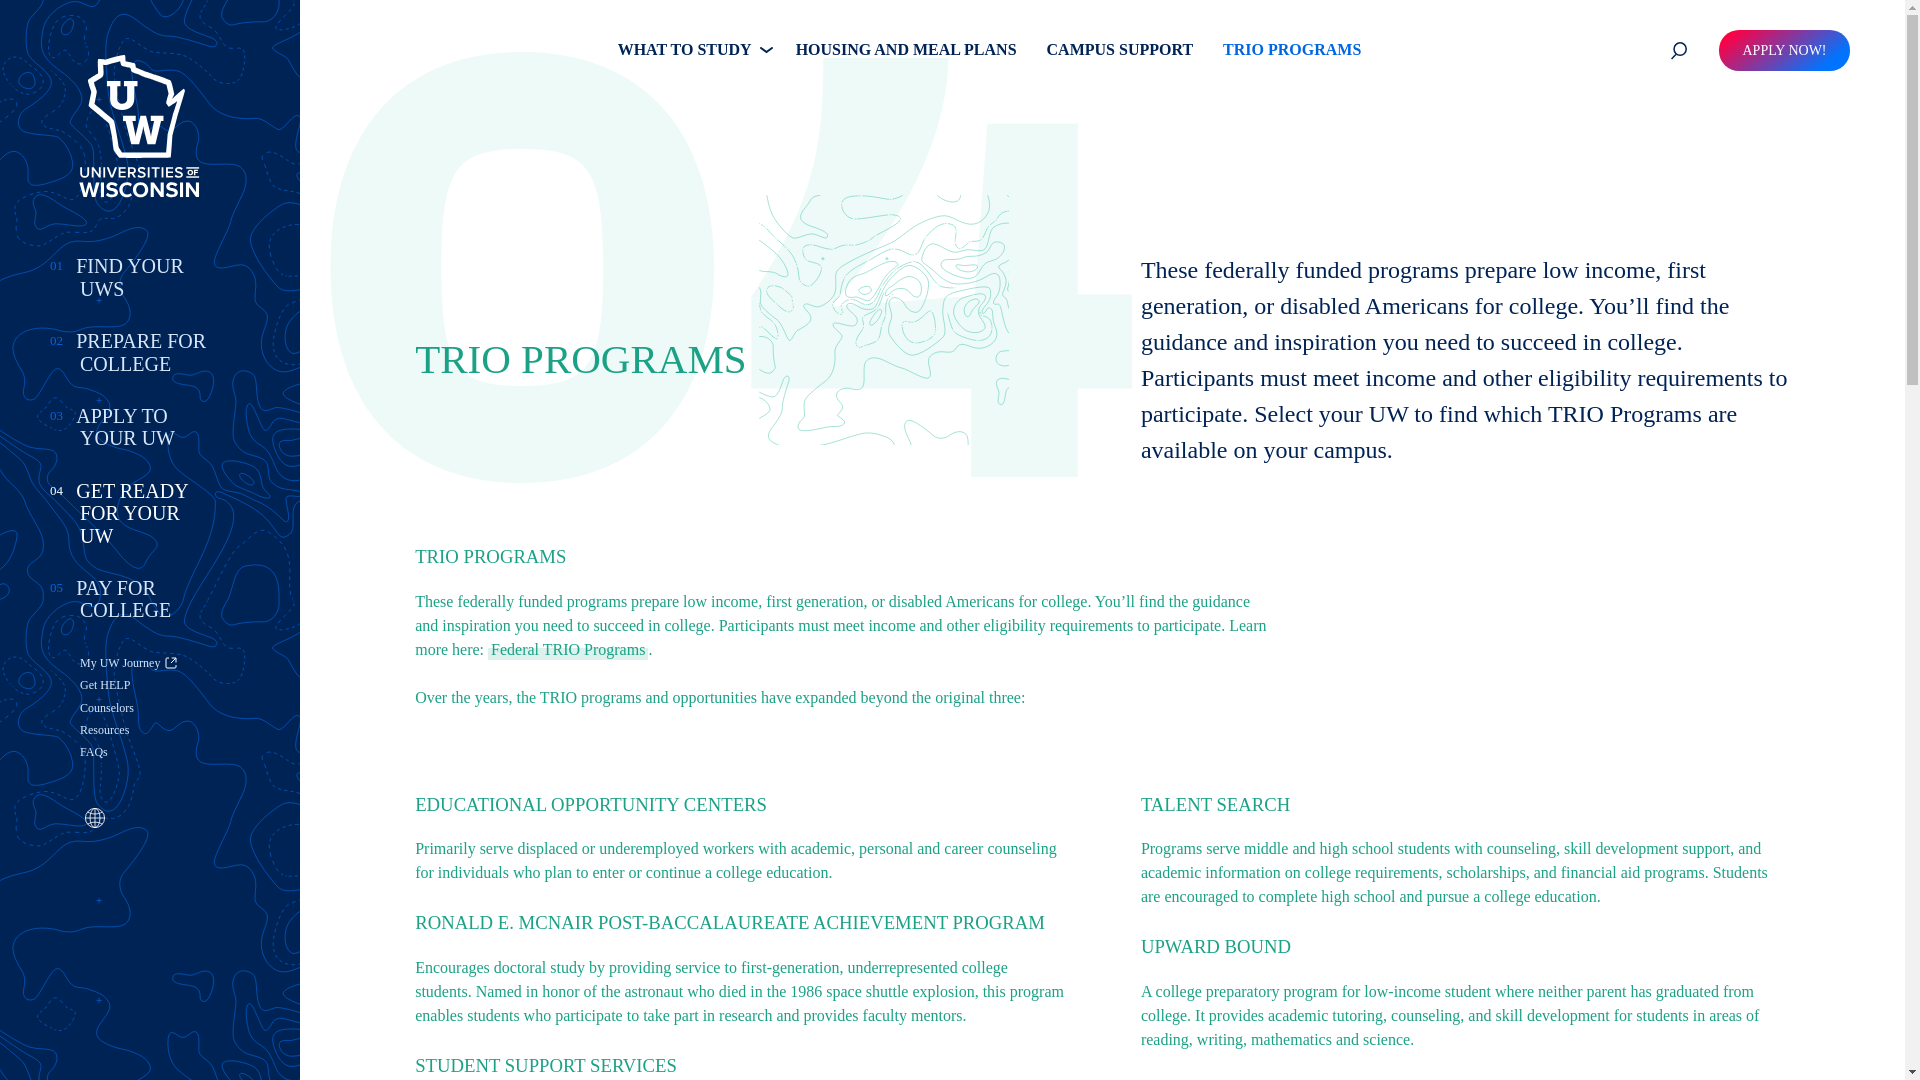  What do you see at coordinates (148, 730) in the screenshot?
I see `Resources` at bounding box center [148, 730].